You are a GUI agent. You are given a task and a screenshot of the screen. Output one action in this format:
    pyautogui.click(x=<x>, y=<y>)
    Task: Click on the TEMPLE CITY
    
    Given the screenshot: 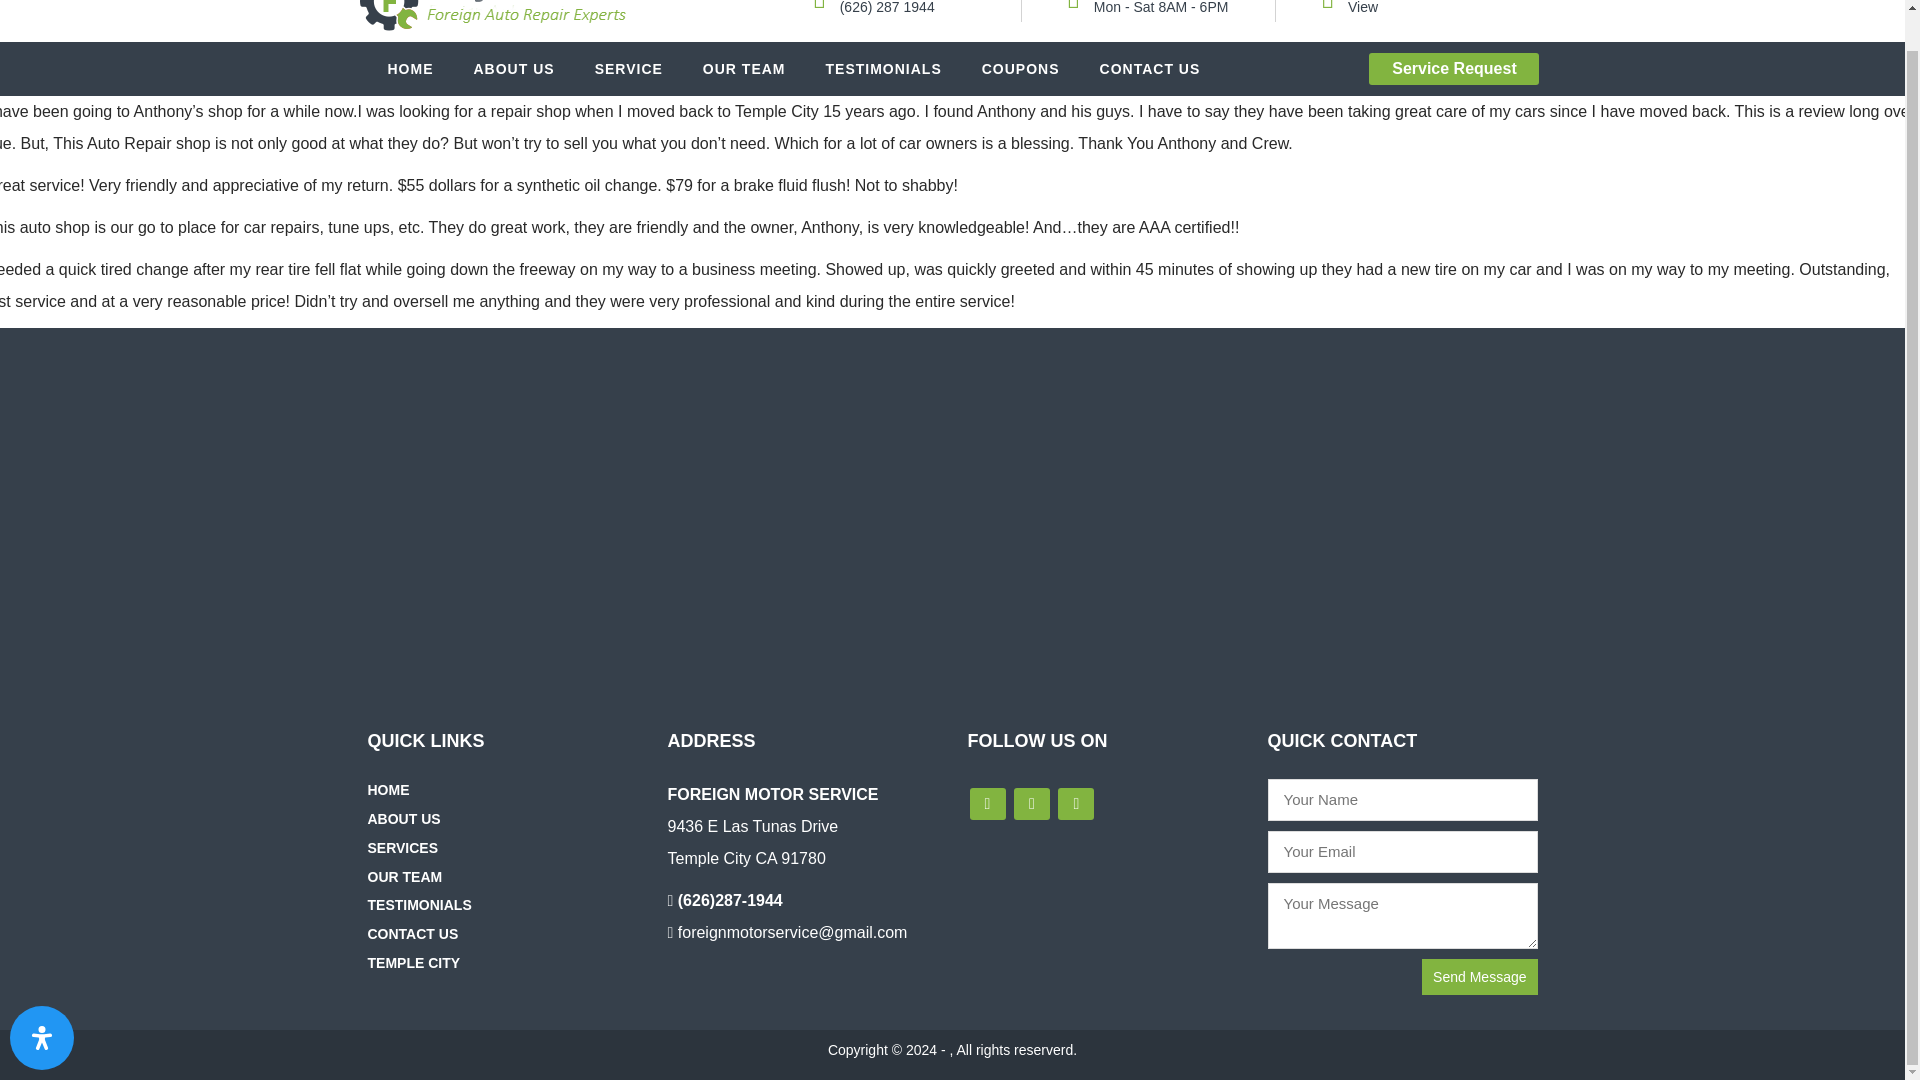 What is the action you would take?
    pyautogui.click(x=419, y=962)
    